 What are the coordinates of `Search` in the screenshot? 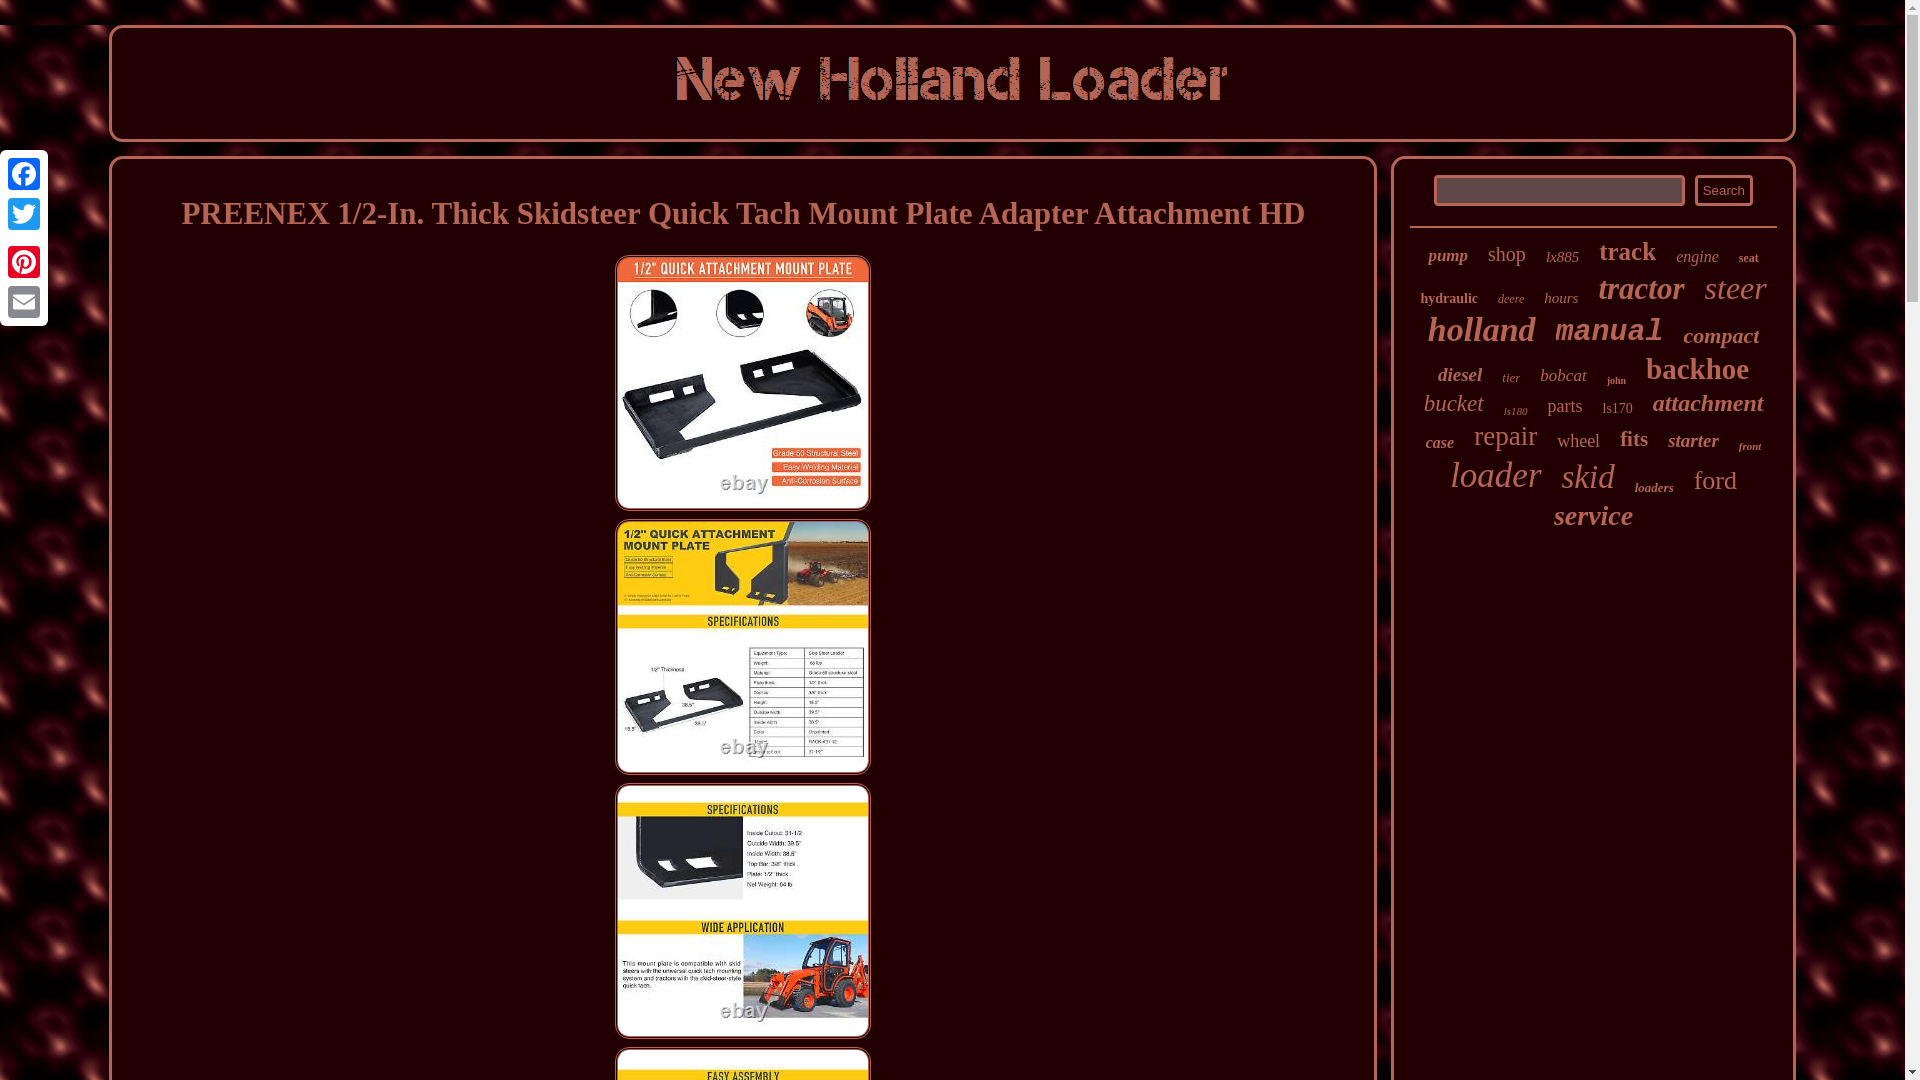 It's located at (1724, 190).